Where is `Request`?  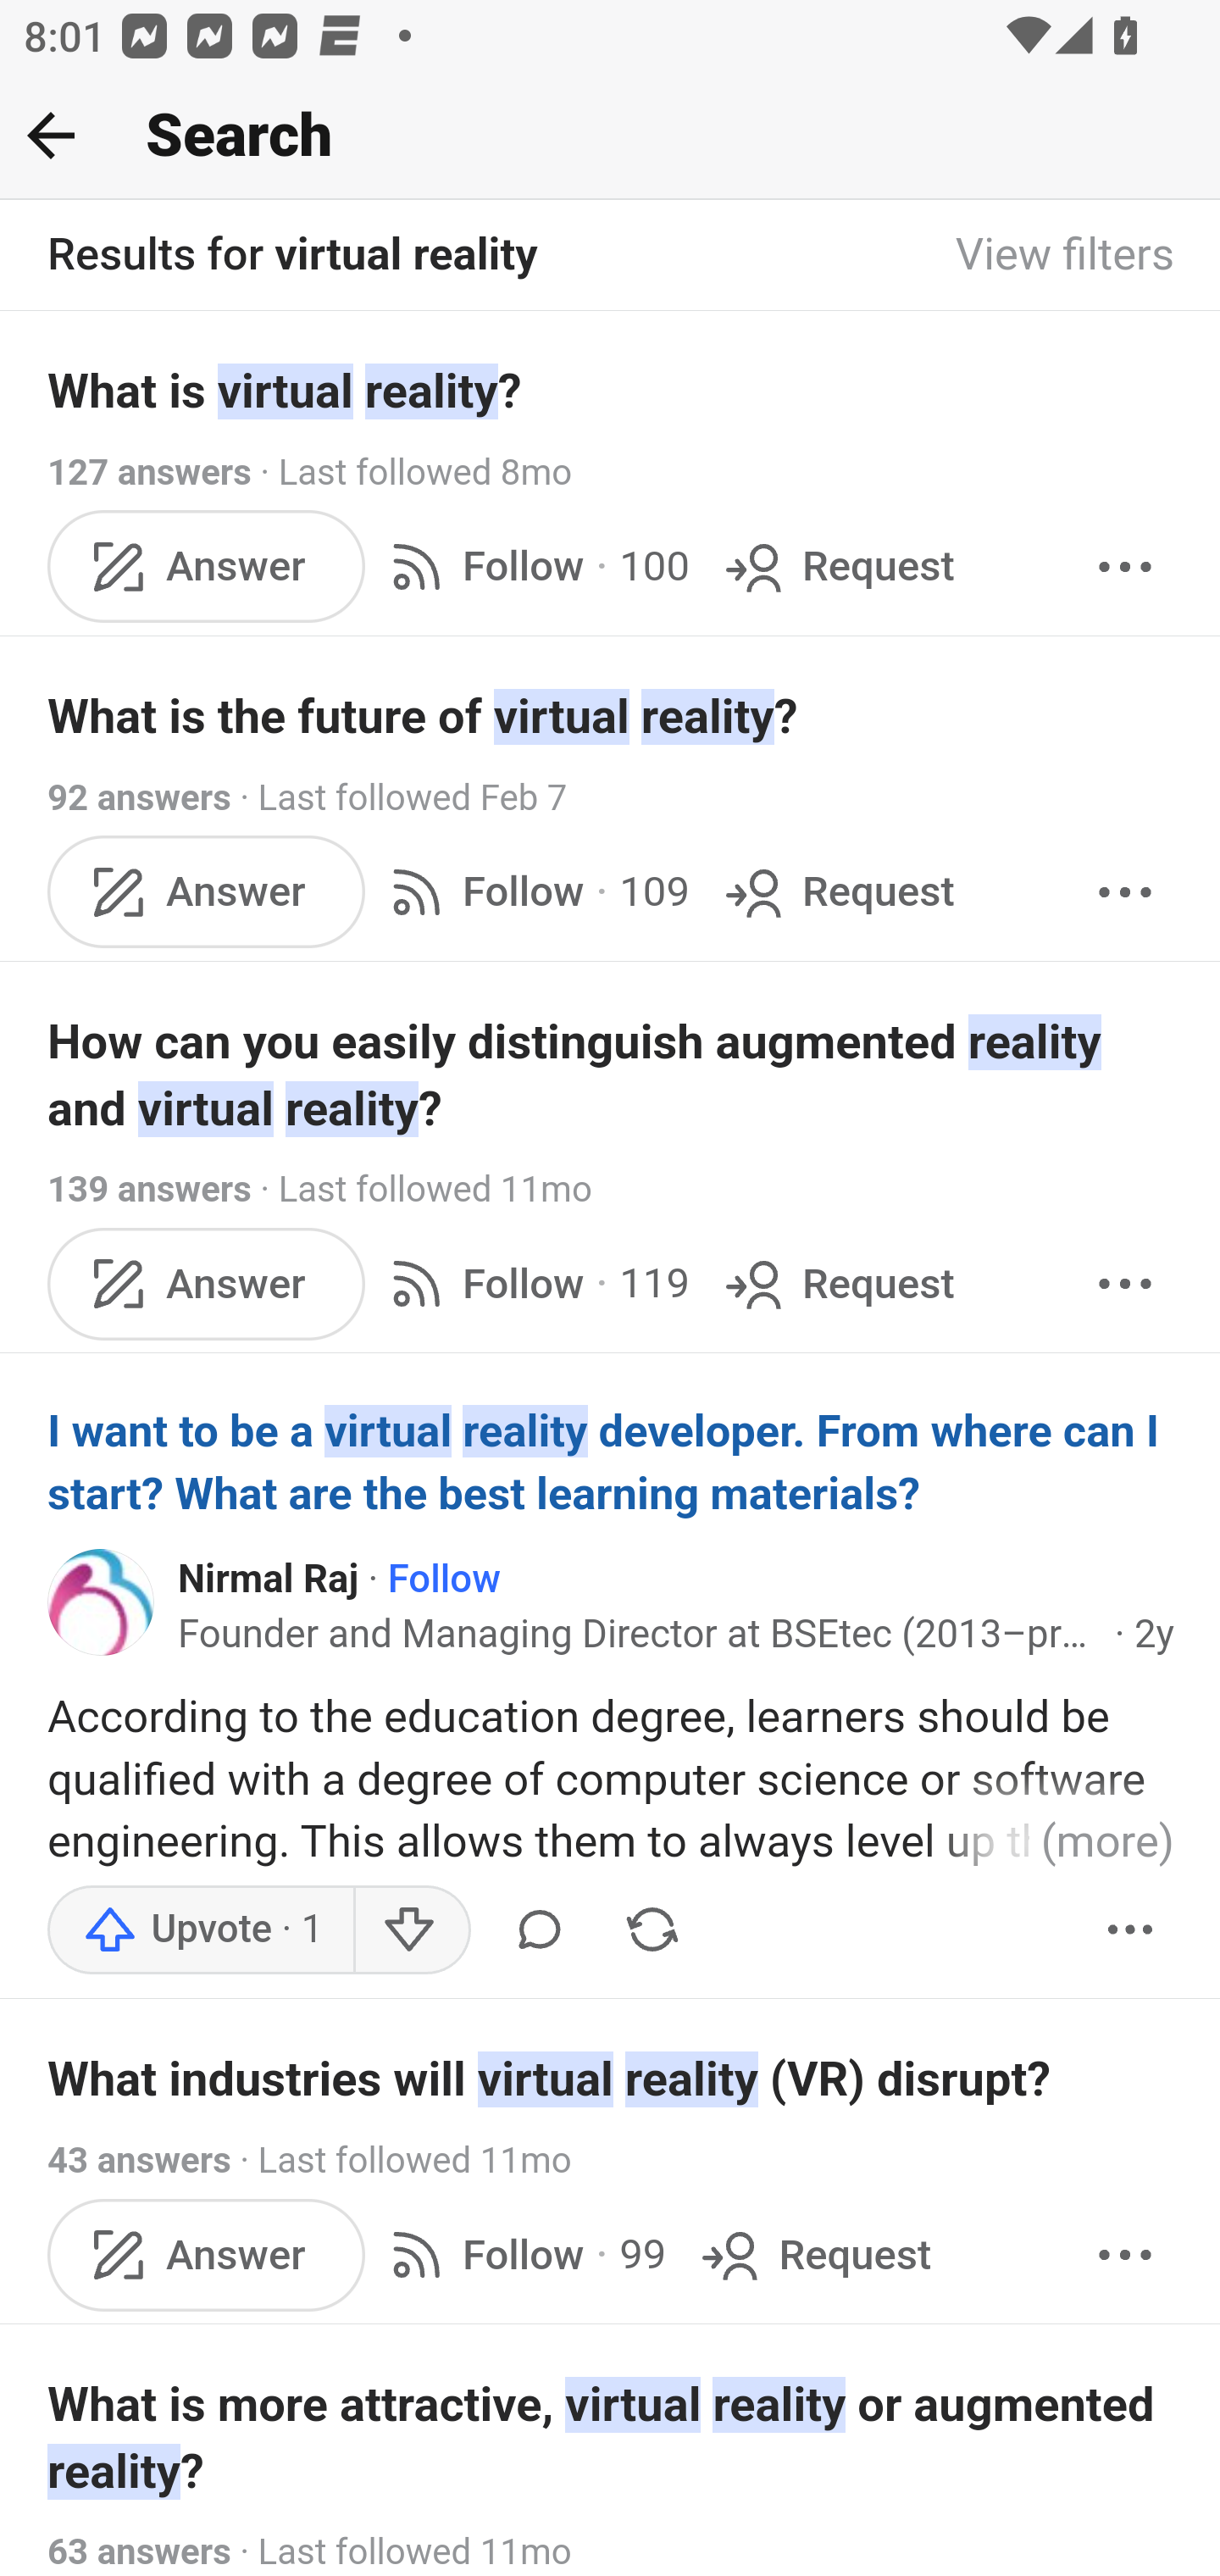
Request is located at coordinates (813, 2254).